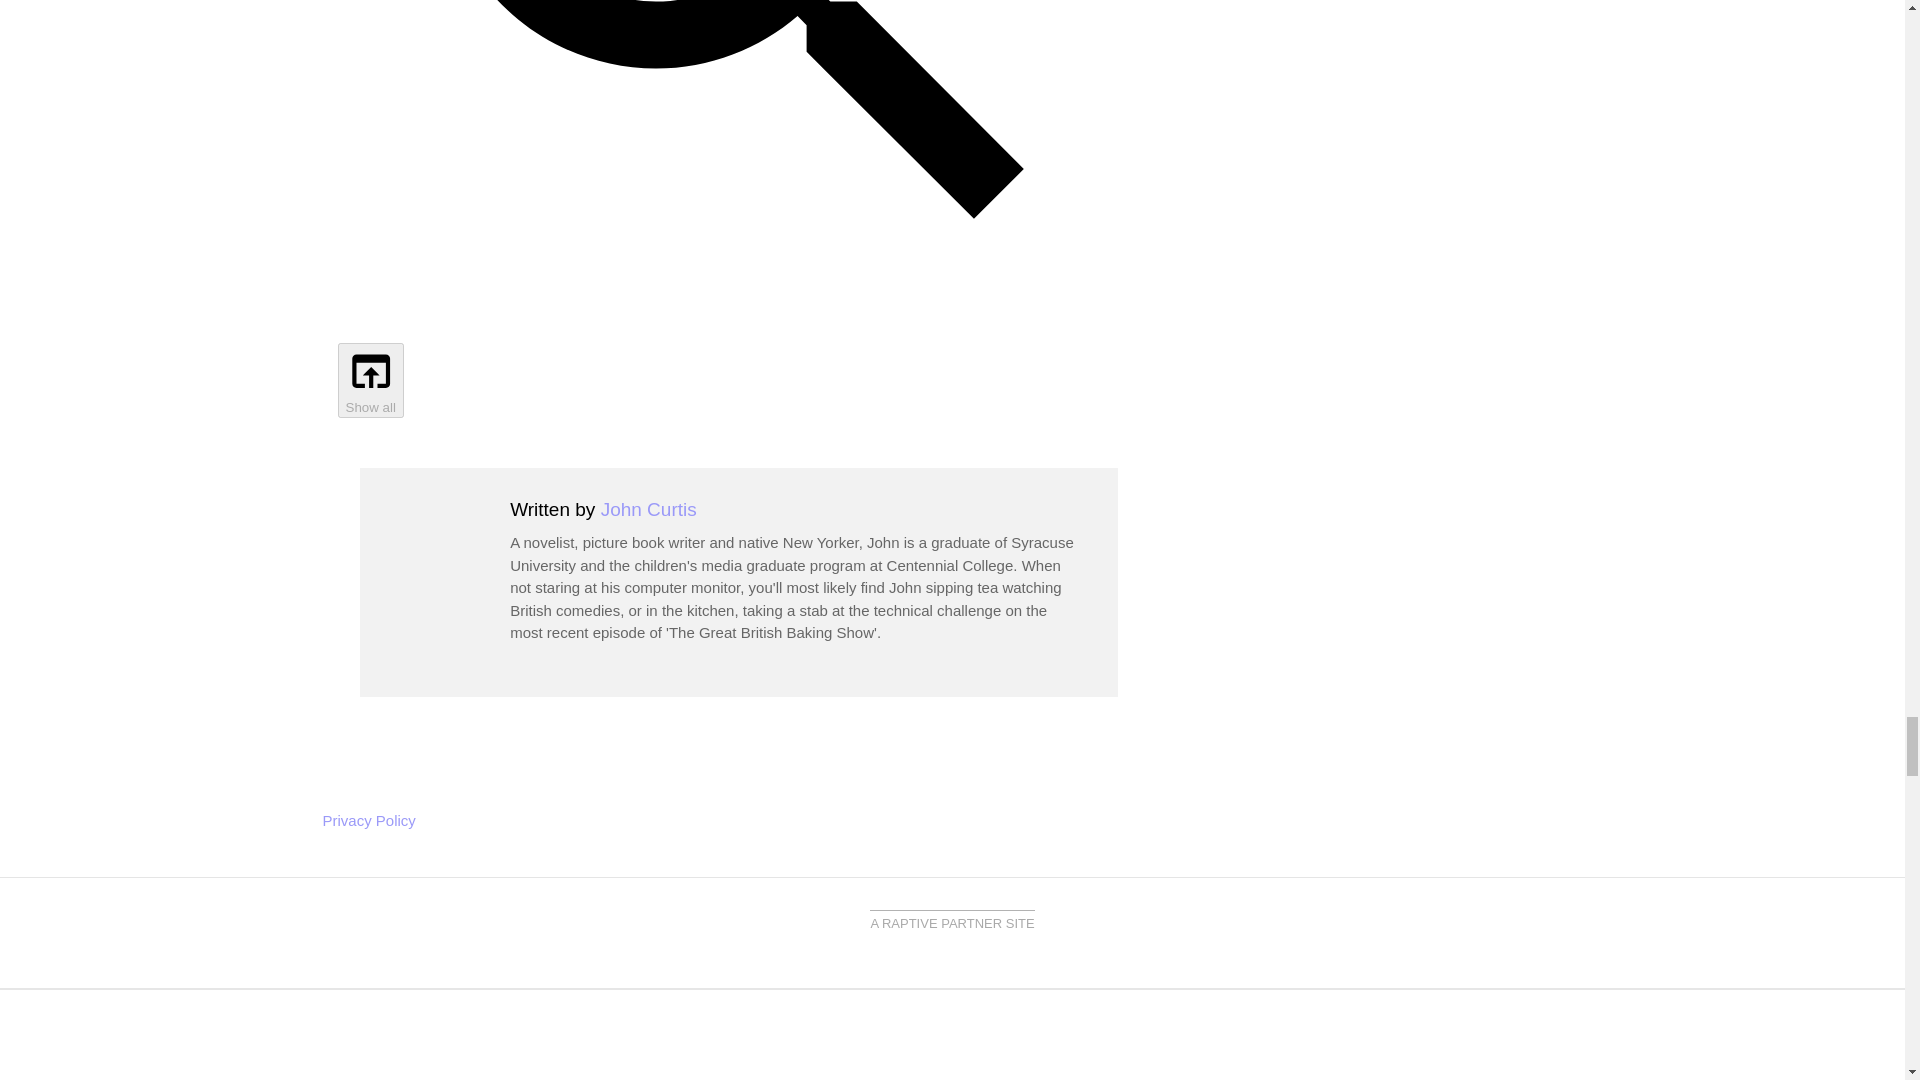  I want to click on John Curtis, so click(648, 508).